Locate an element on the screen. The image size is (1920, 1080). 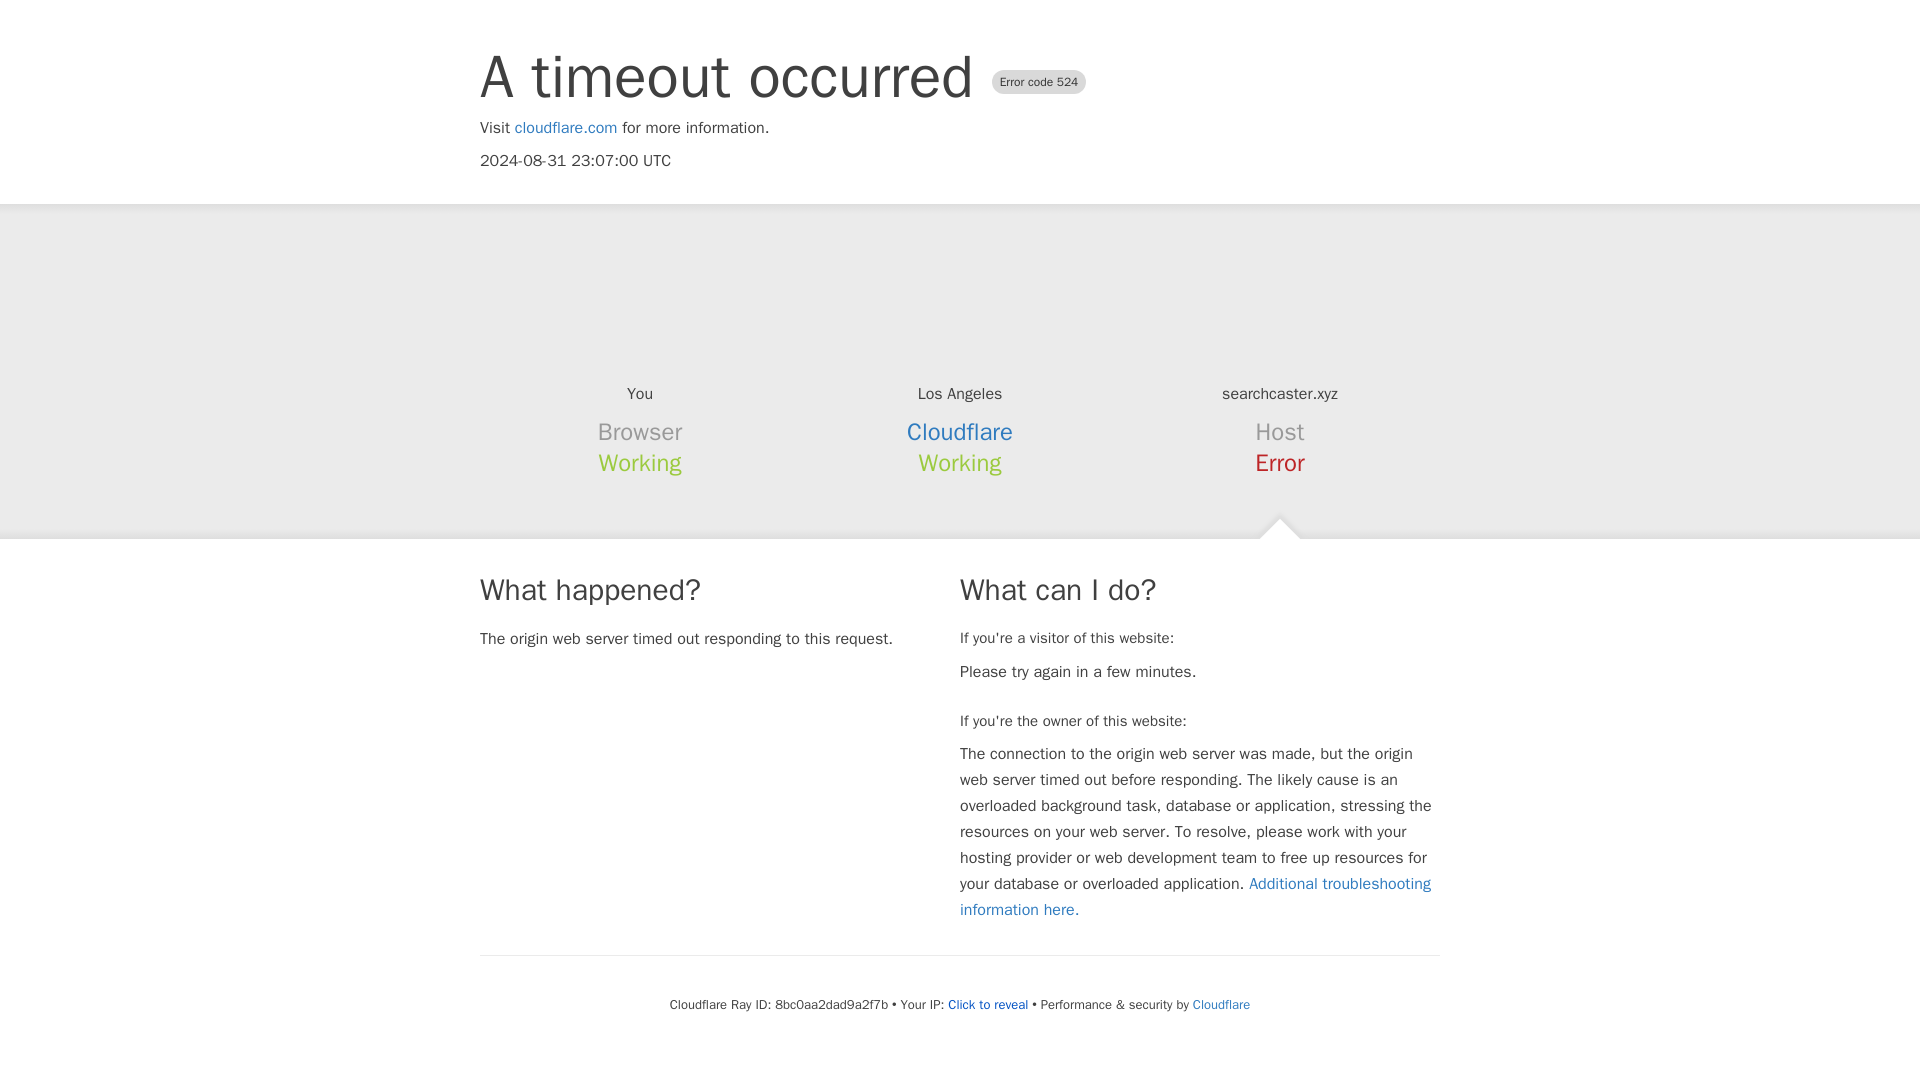
Cloudflare is located at coordinates (1220, 1004).